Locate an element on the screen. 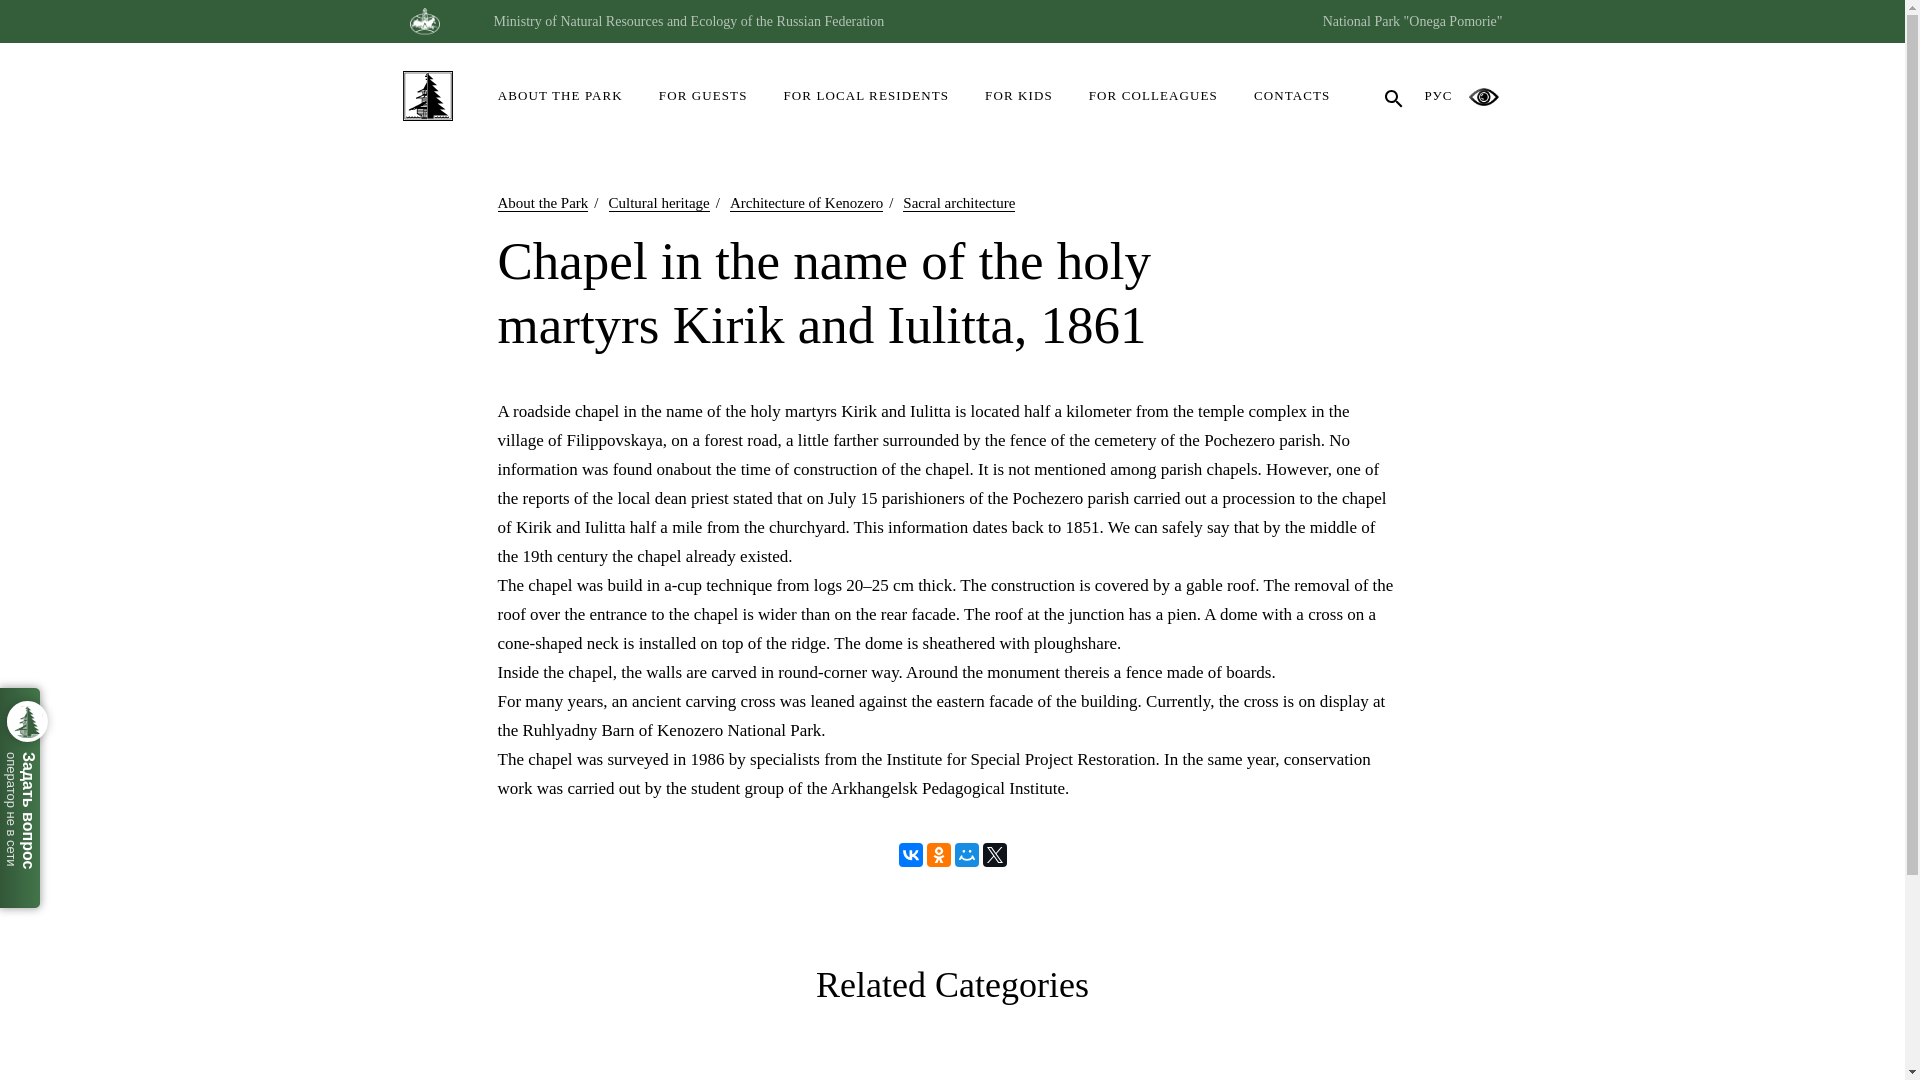 The image size is (1920, 1080). Twitter is located at coordinates (994, 855).